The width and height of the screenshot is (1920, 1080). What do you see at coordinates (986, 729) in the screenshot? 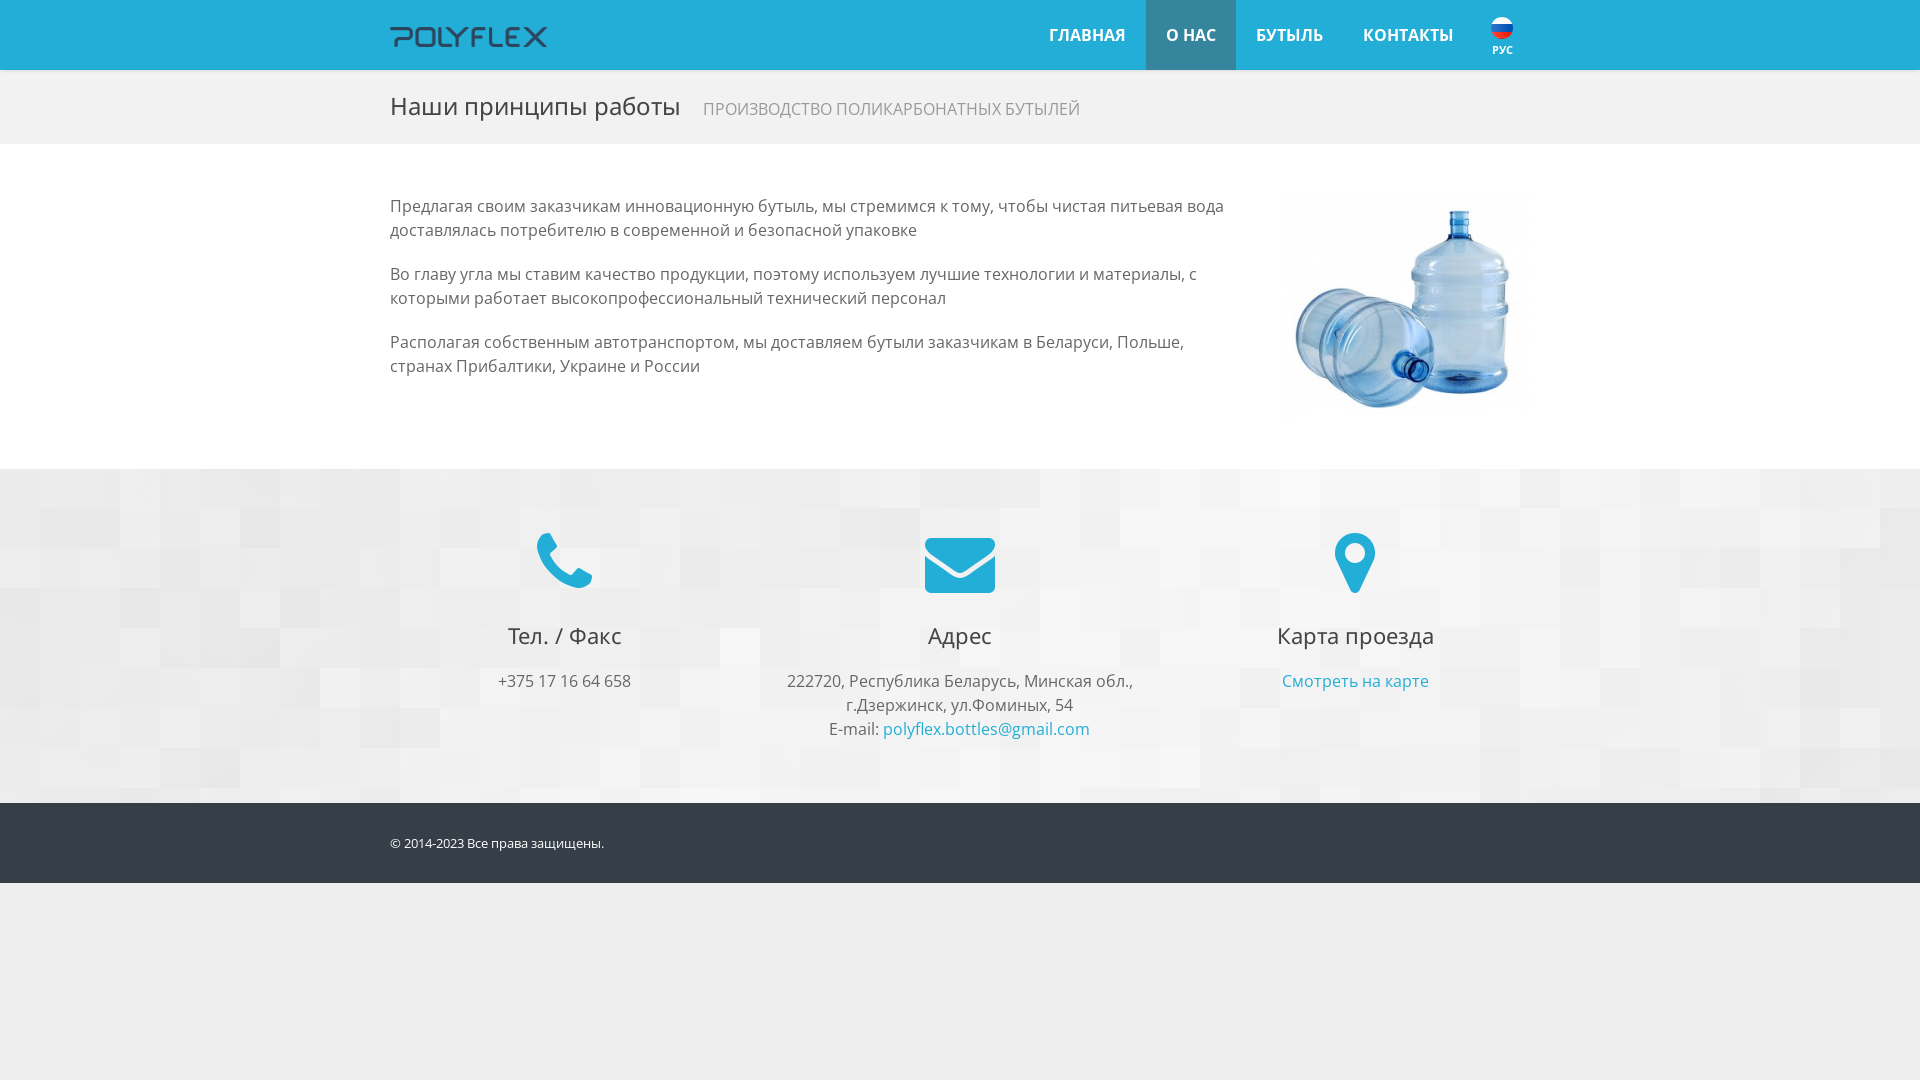
I see `polyflex.bottles@gmail.com` at bounding box center [986, 729].